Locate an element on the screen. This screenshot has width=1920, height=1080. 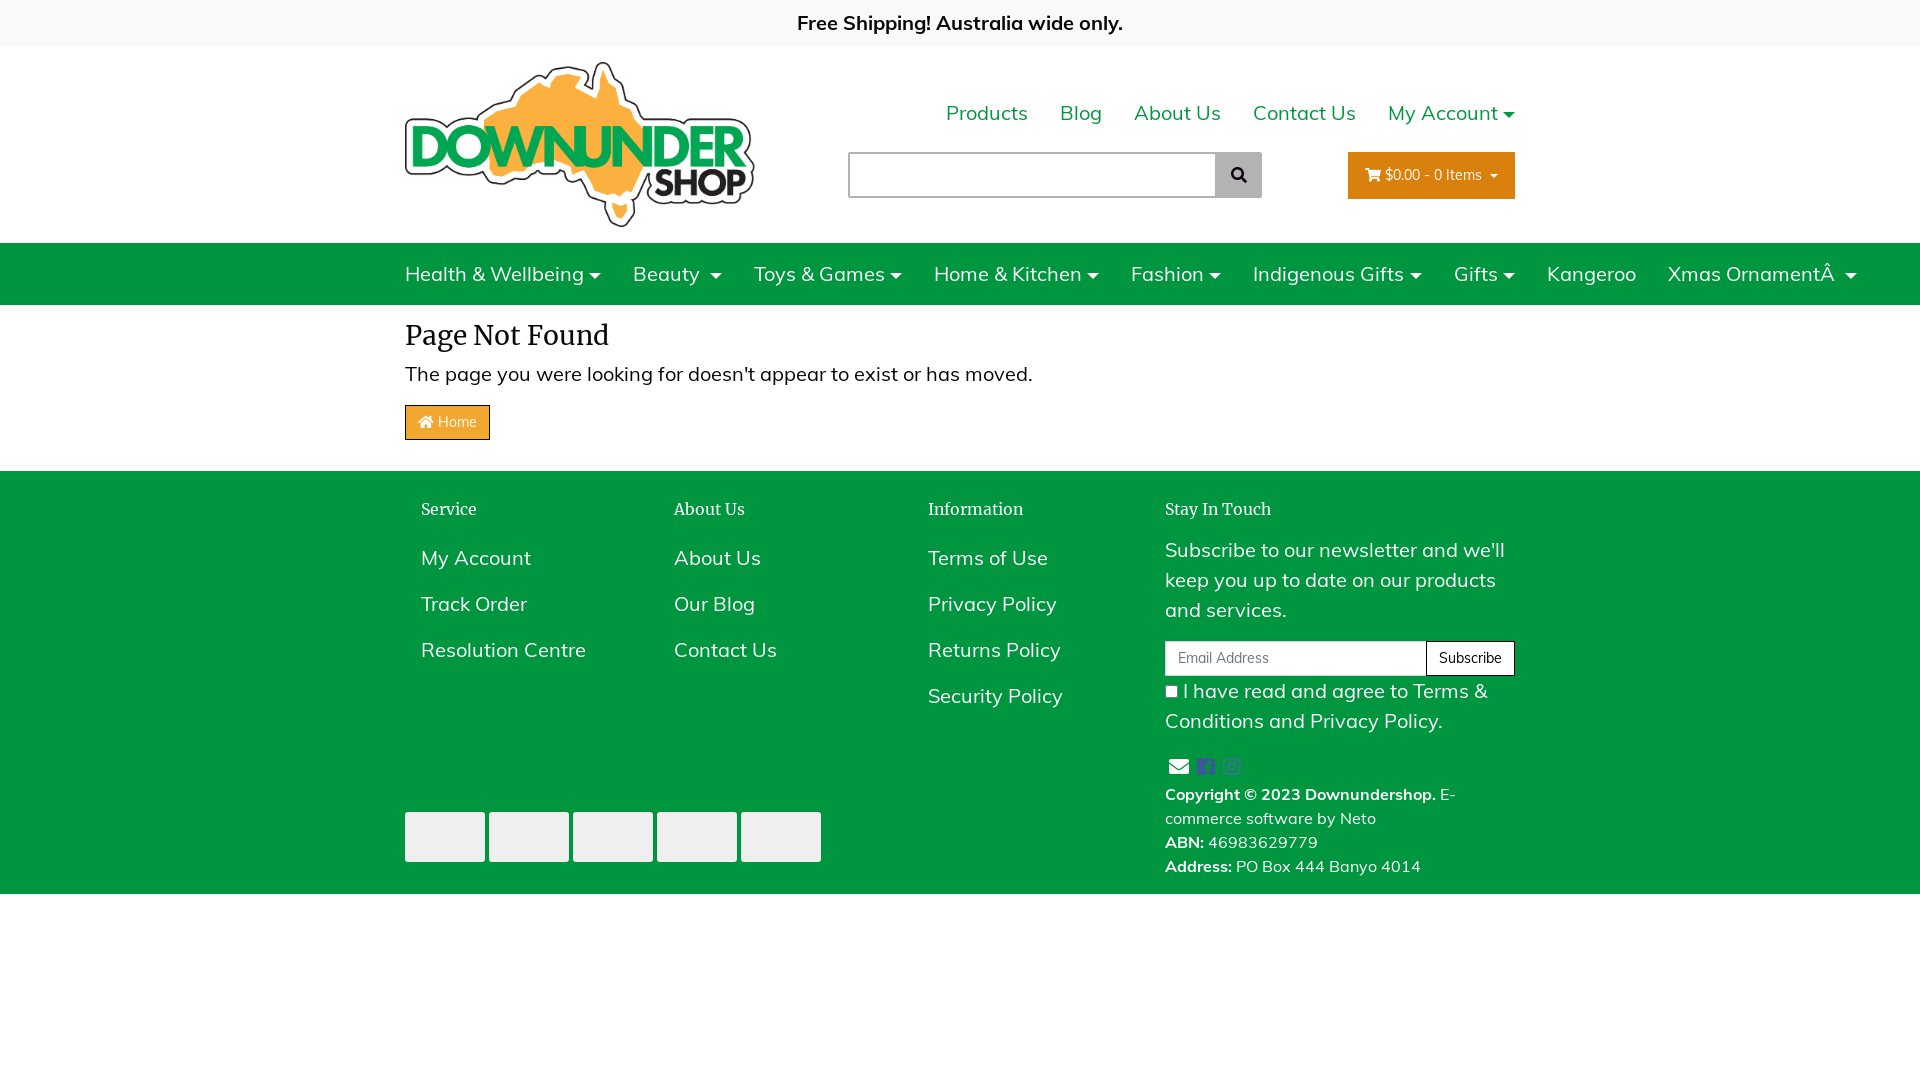
Facebook is located at coordinates (1206, 766).